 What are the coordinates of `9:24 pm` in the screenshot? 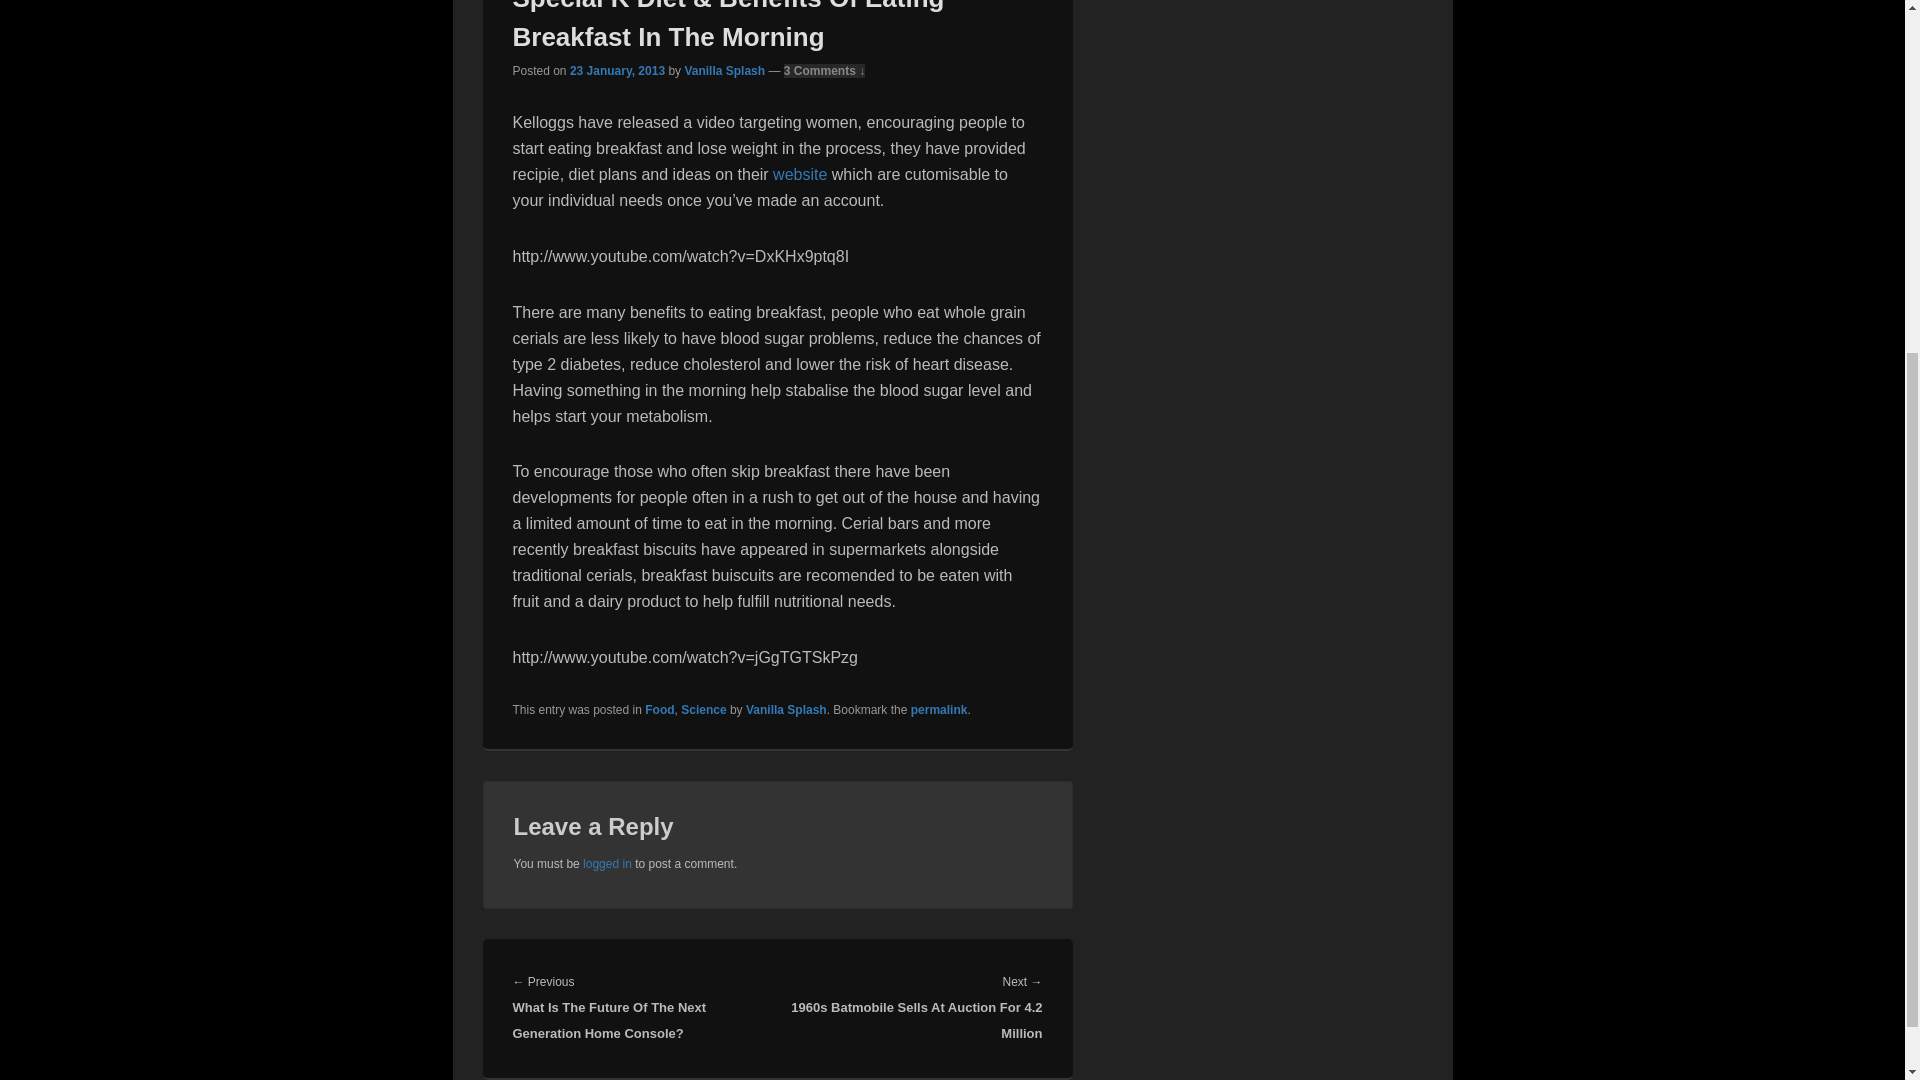 It's located at (617, 70).